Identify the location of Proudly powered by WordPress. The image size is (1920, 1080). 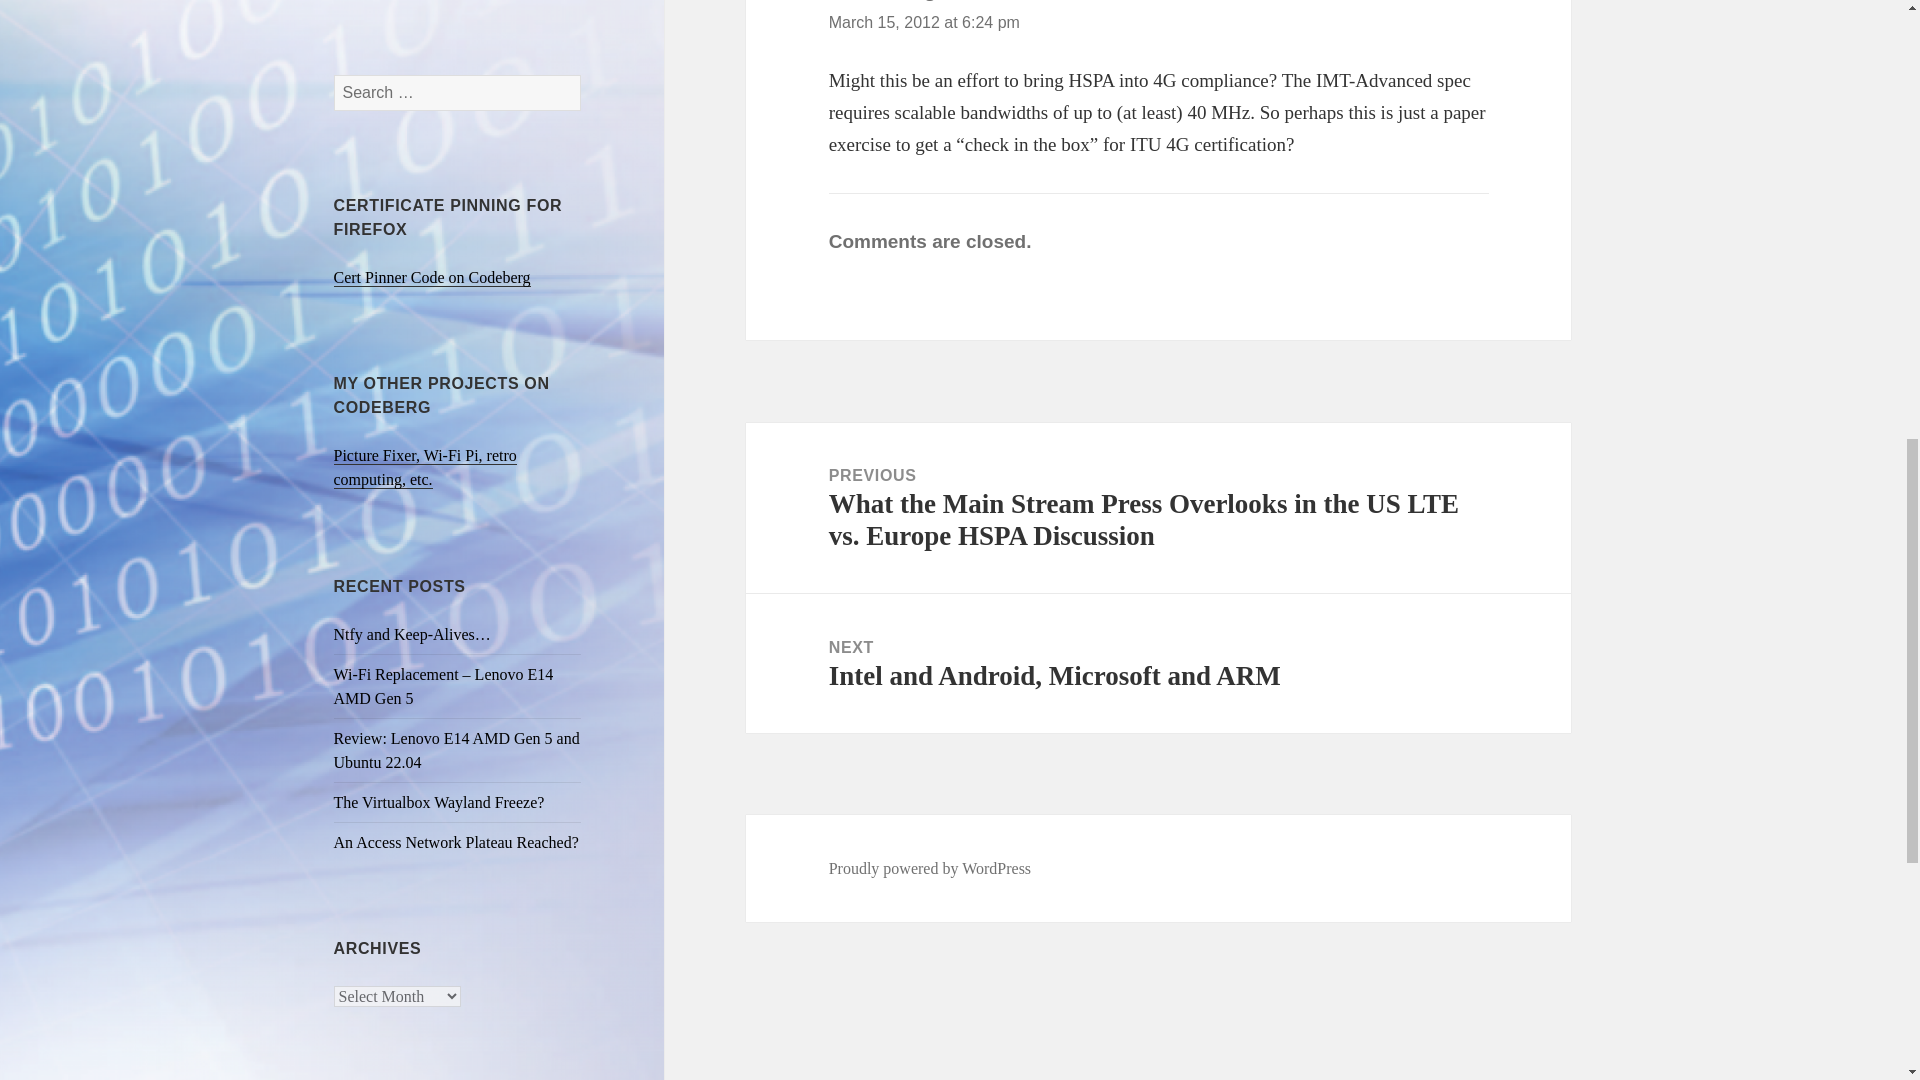
(440, 802).